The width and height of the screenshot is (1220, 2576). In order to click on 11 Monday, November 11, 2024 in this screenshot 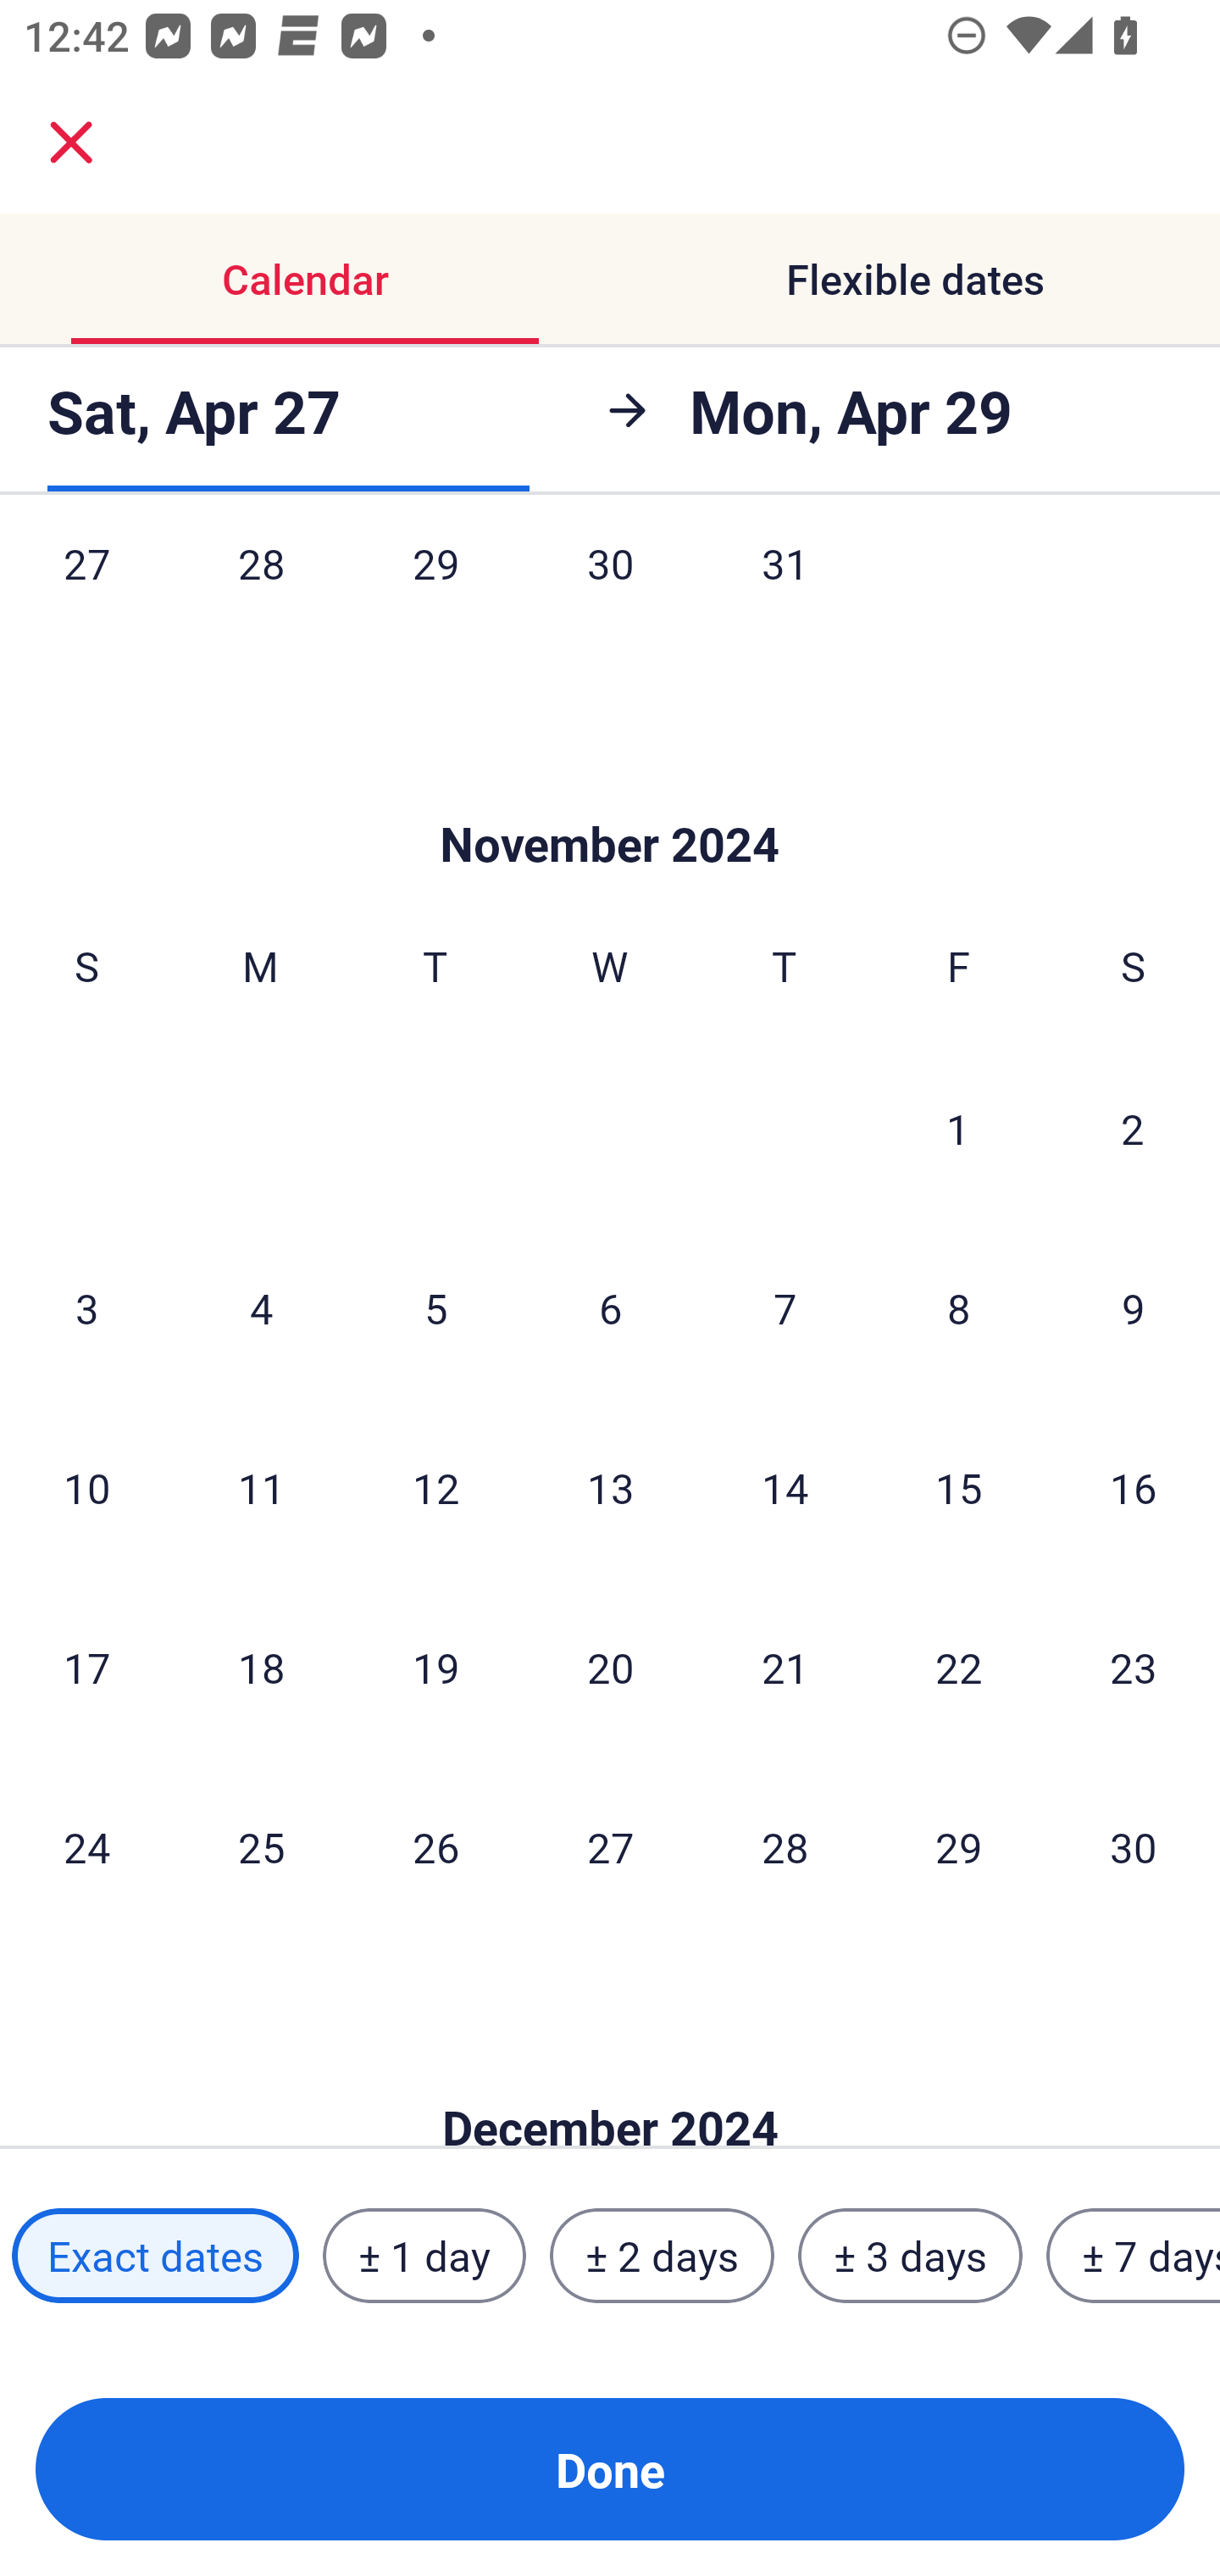, I will do `click(261, 1487)`.